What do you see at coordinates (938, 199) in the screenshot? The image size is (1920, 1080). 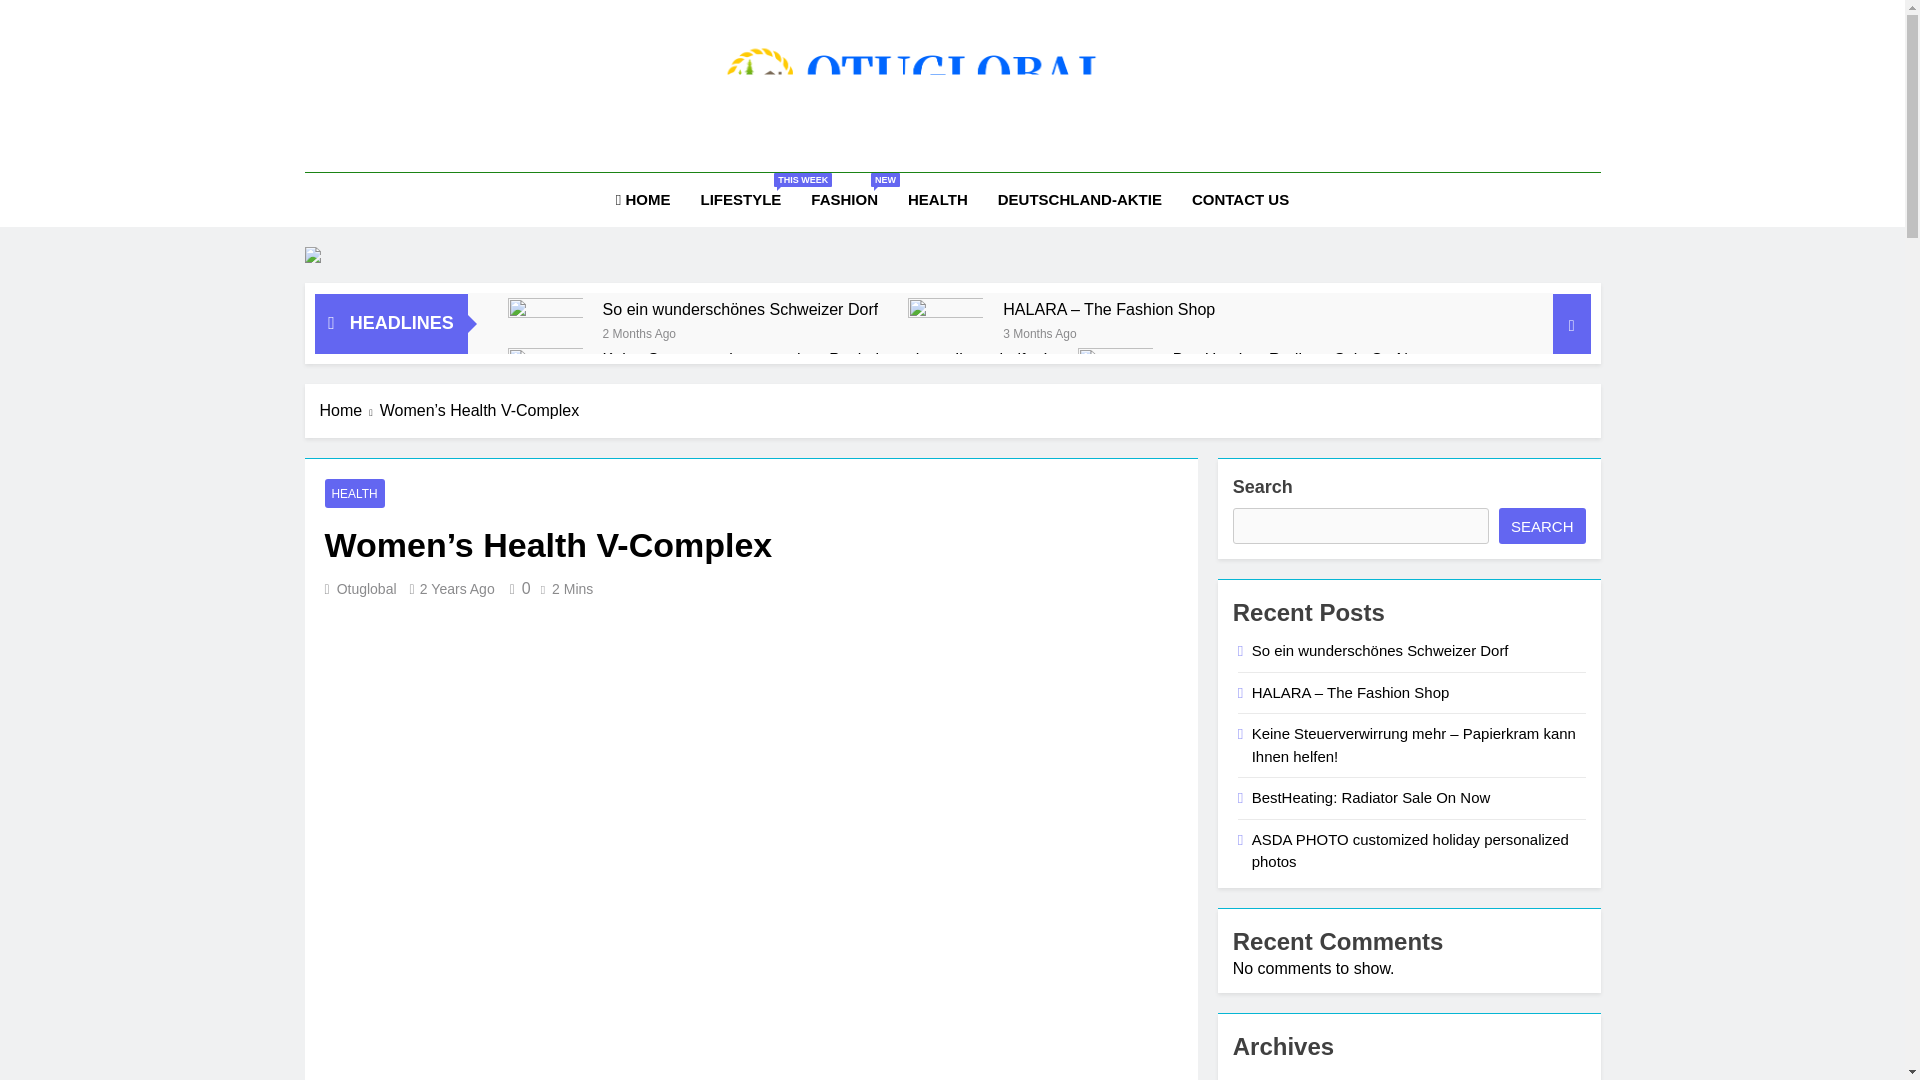 I see `Home` at bounding box center [938, 199].